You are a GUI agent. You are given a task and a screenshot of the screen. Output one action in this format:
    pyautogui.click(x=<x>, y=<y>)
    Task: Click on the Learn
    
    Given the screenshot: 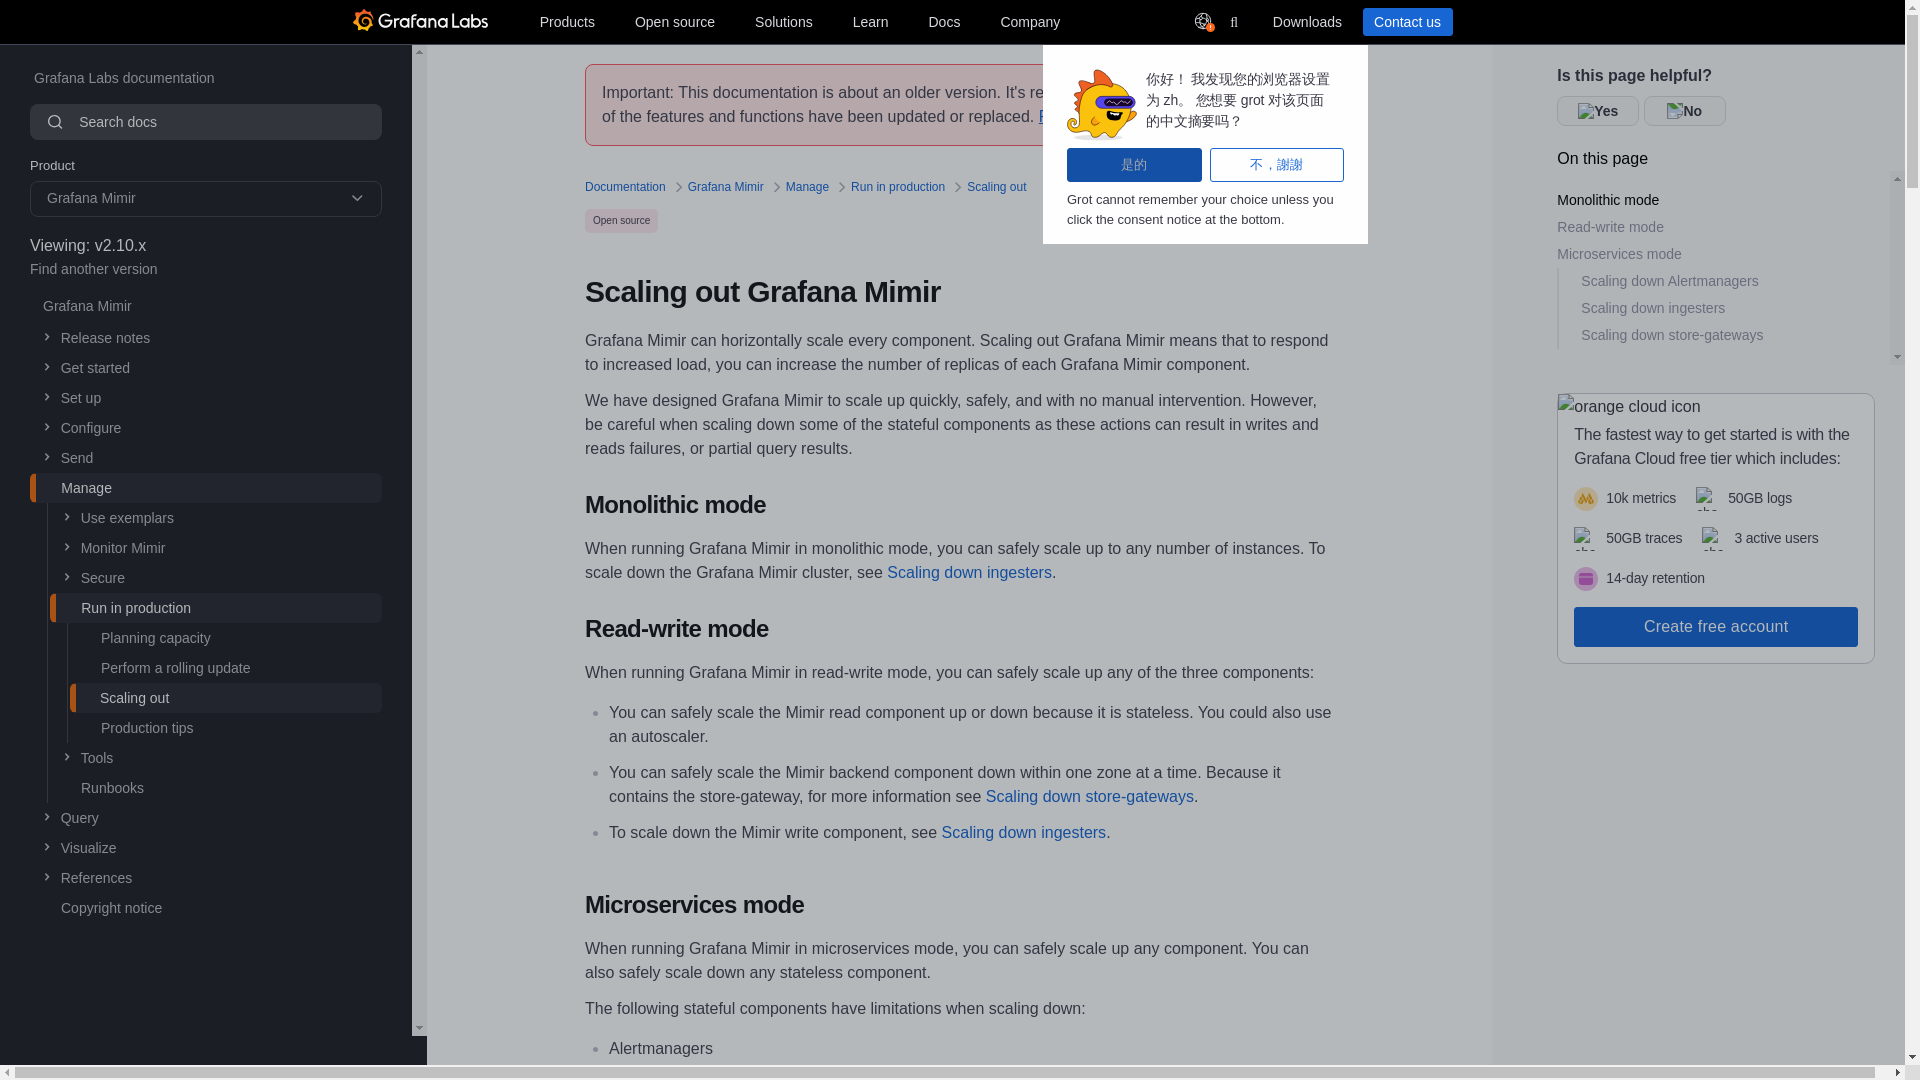 What is the action you would take?
    pyautogui.click(x=870, y=21)
    